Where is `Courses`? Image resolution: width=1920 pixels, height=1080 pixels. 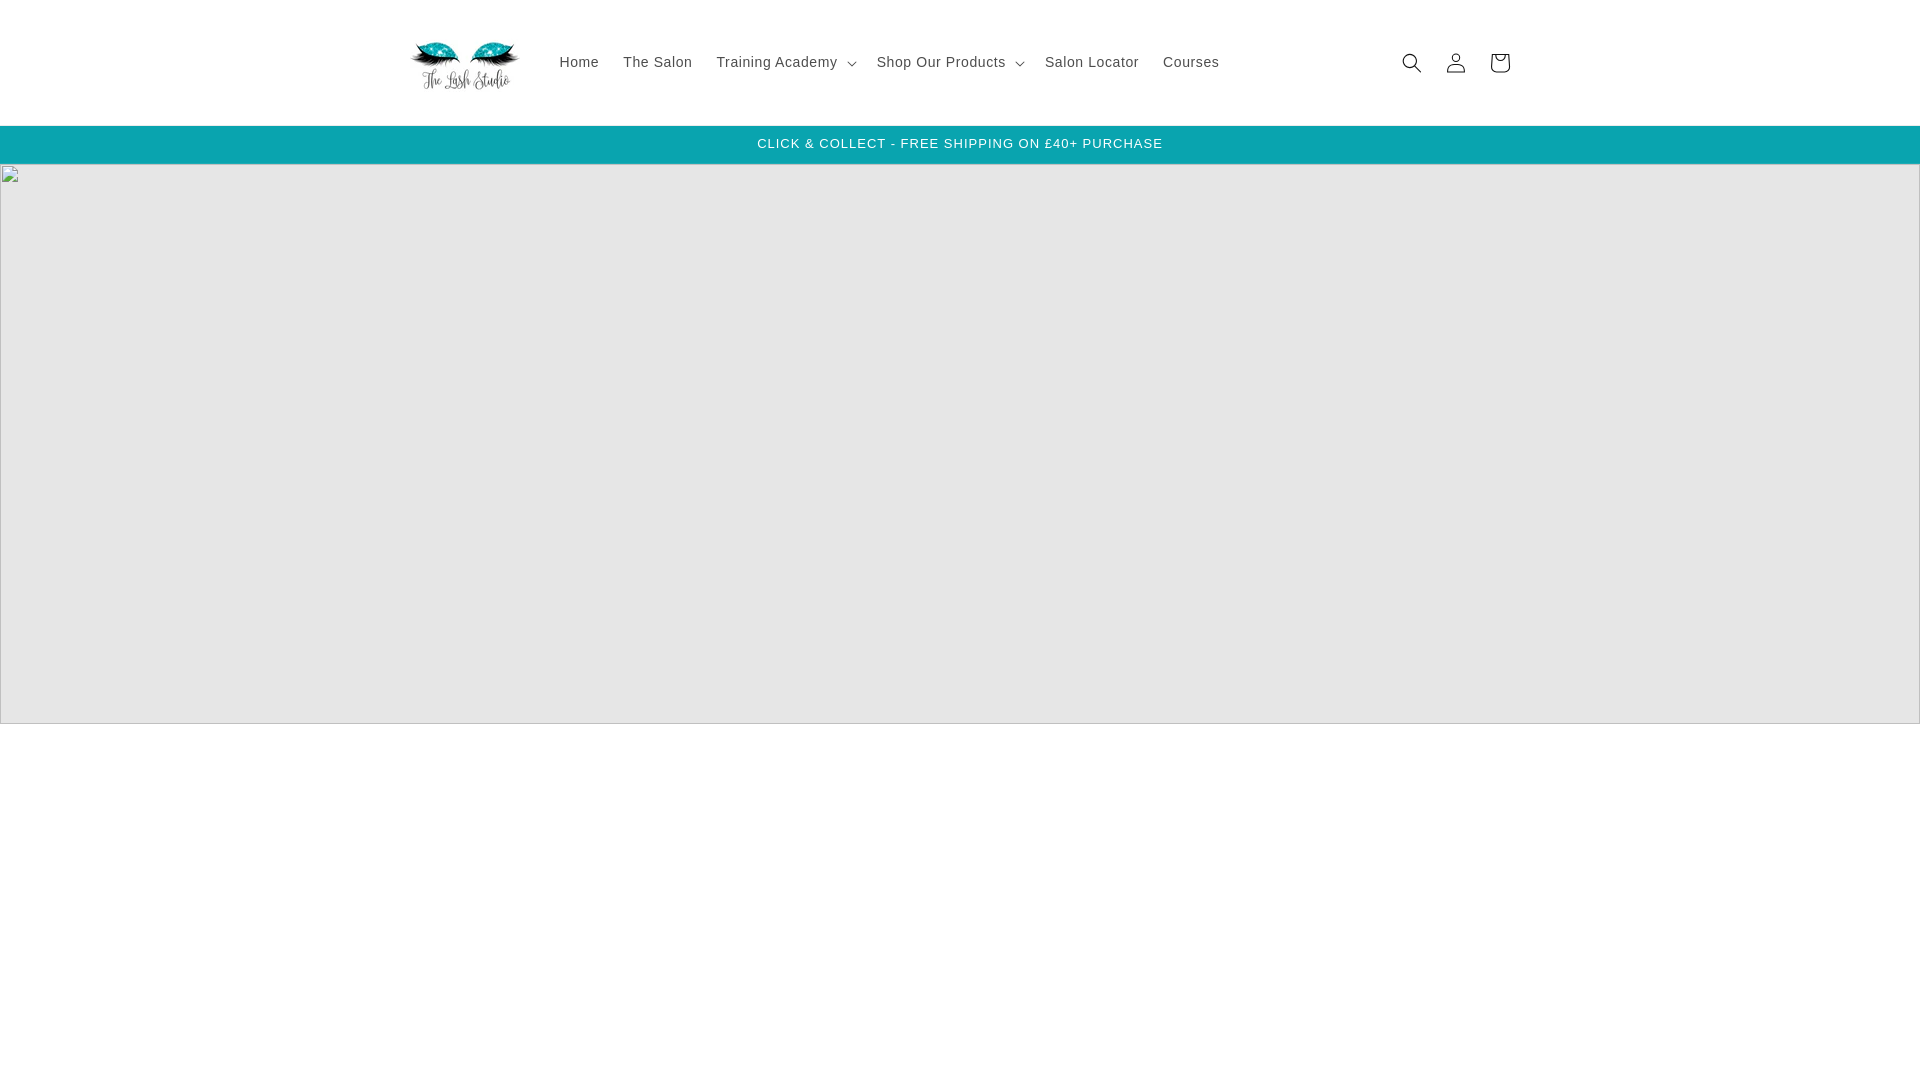
Courses is located at coordinates (1190, 62).